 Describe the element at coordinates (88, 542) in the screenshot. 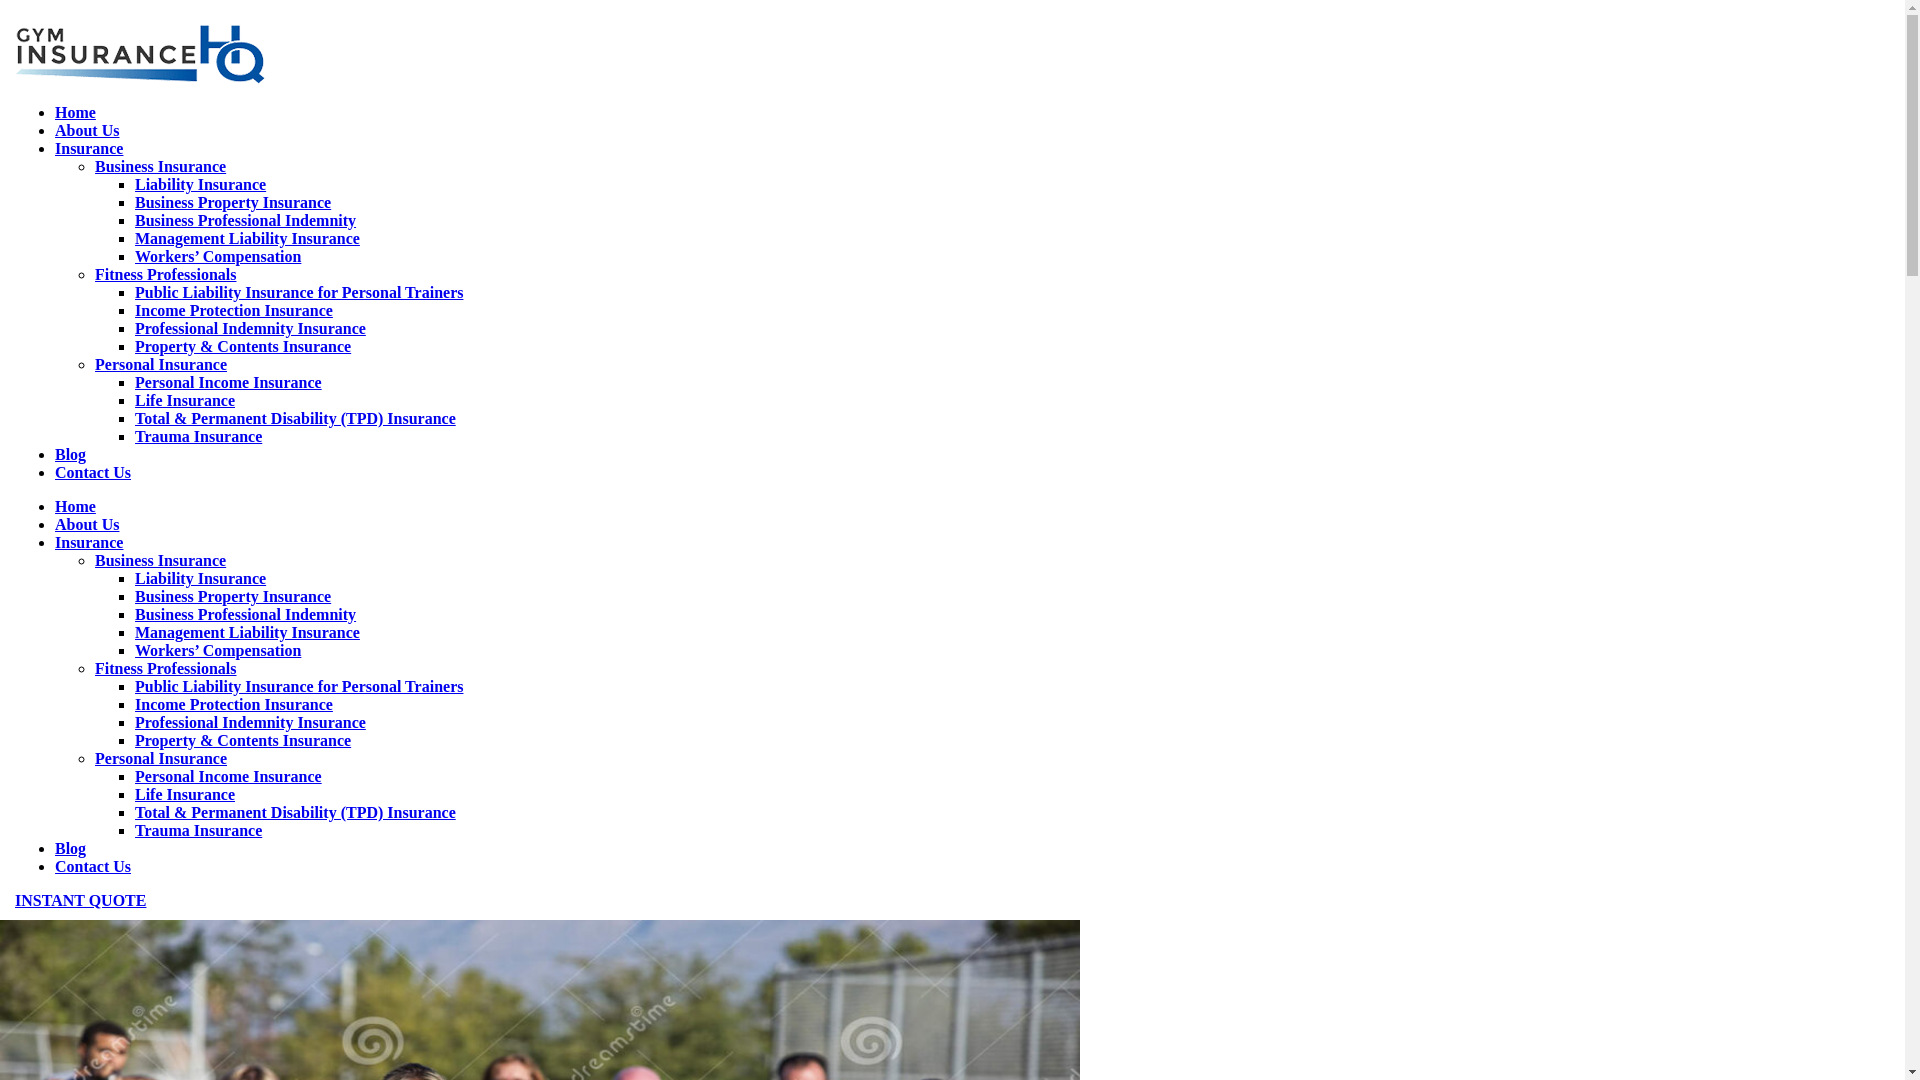

I see `Insurance` at that location.